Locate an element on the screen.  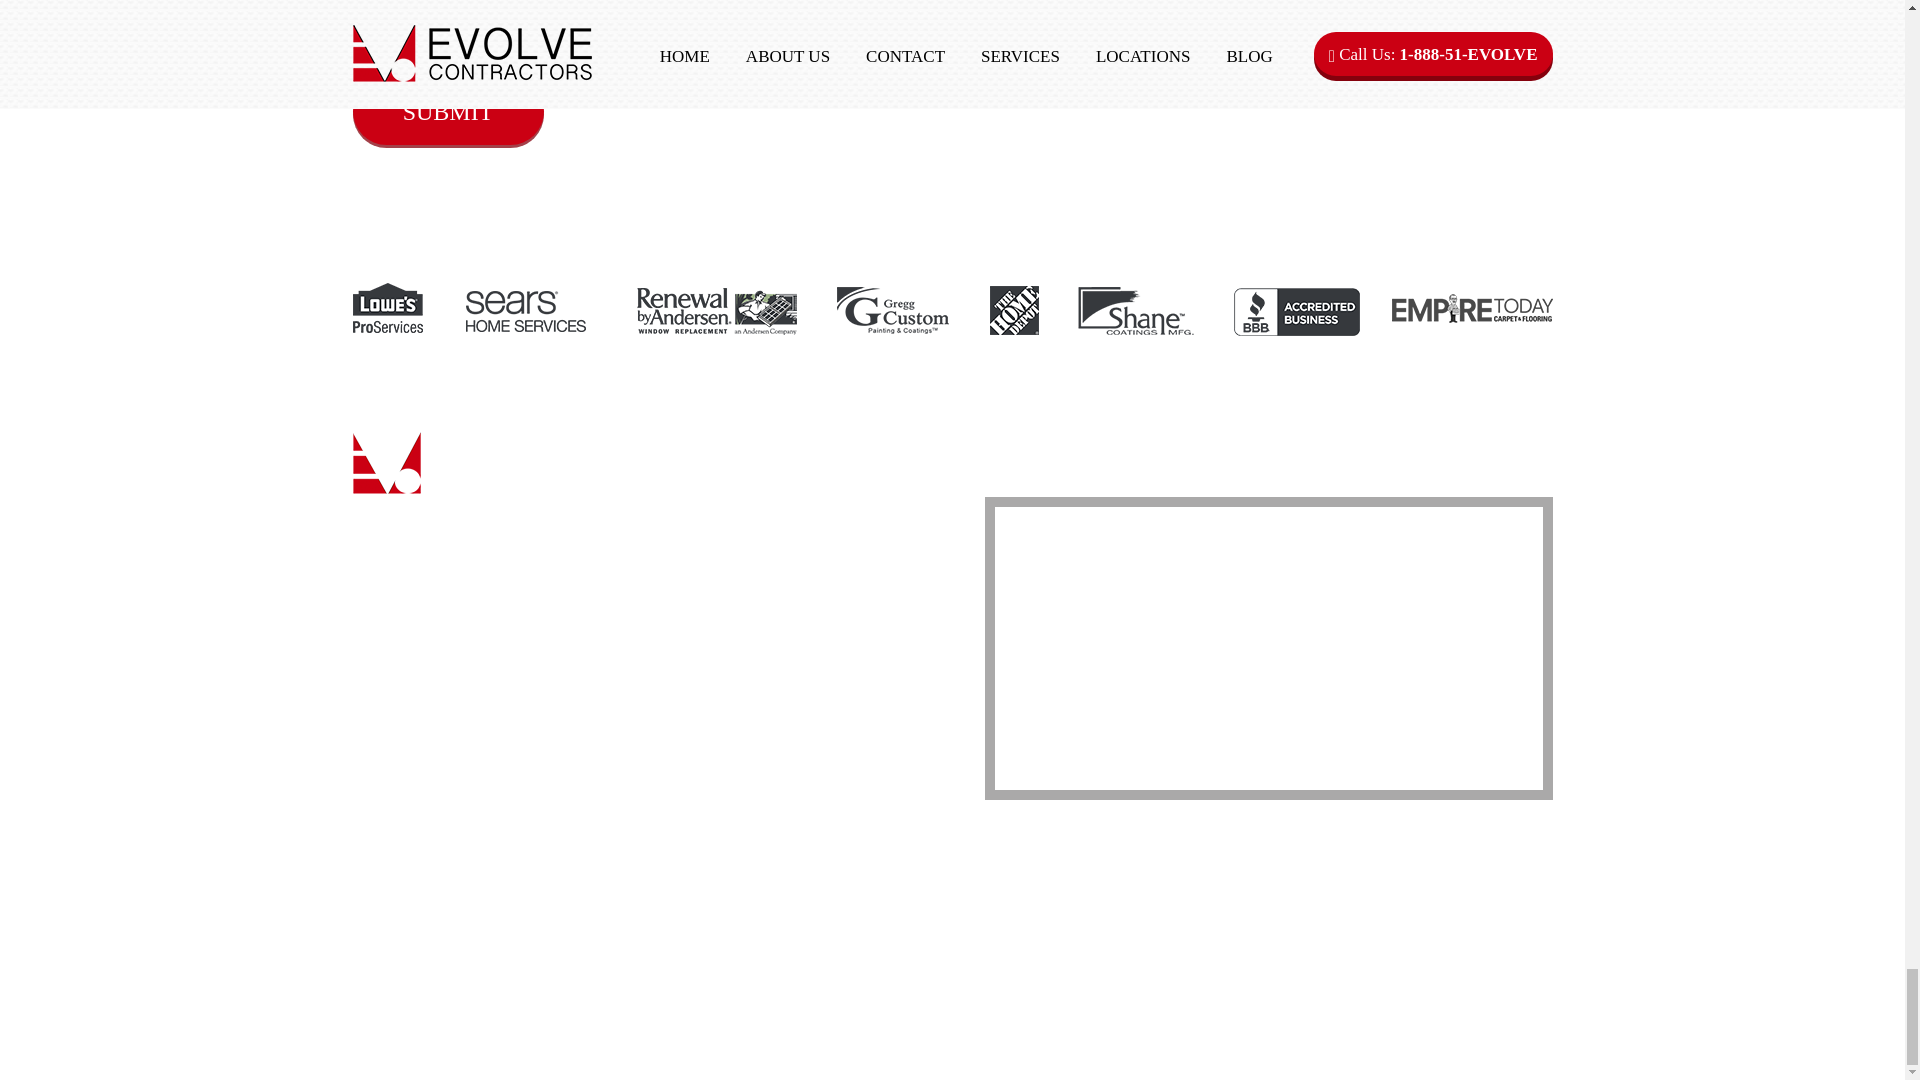
Submit is located at coordinates (447, 110).